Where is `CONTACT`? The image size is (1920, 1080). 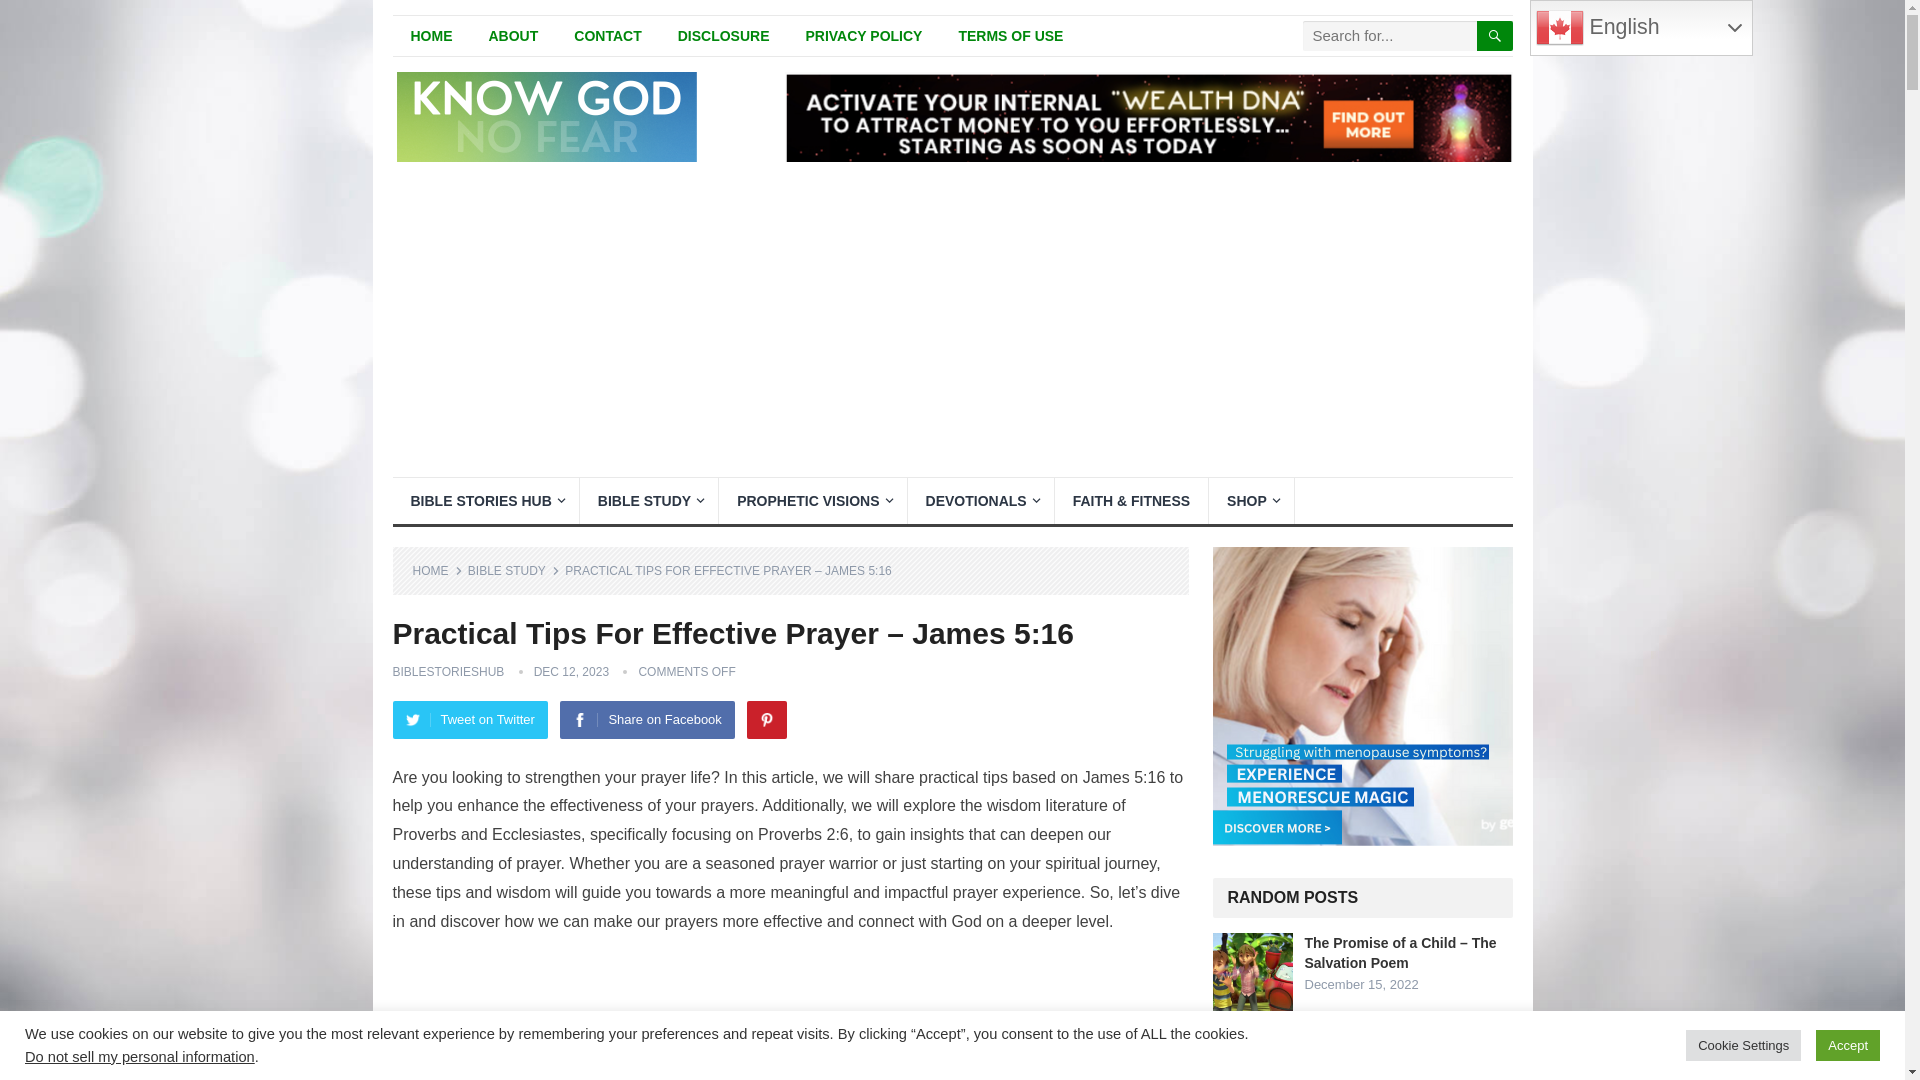 CONTACT is located at coordinates (607, 36).